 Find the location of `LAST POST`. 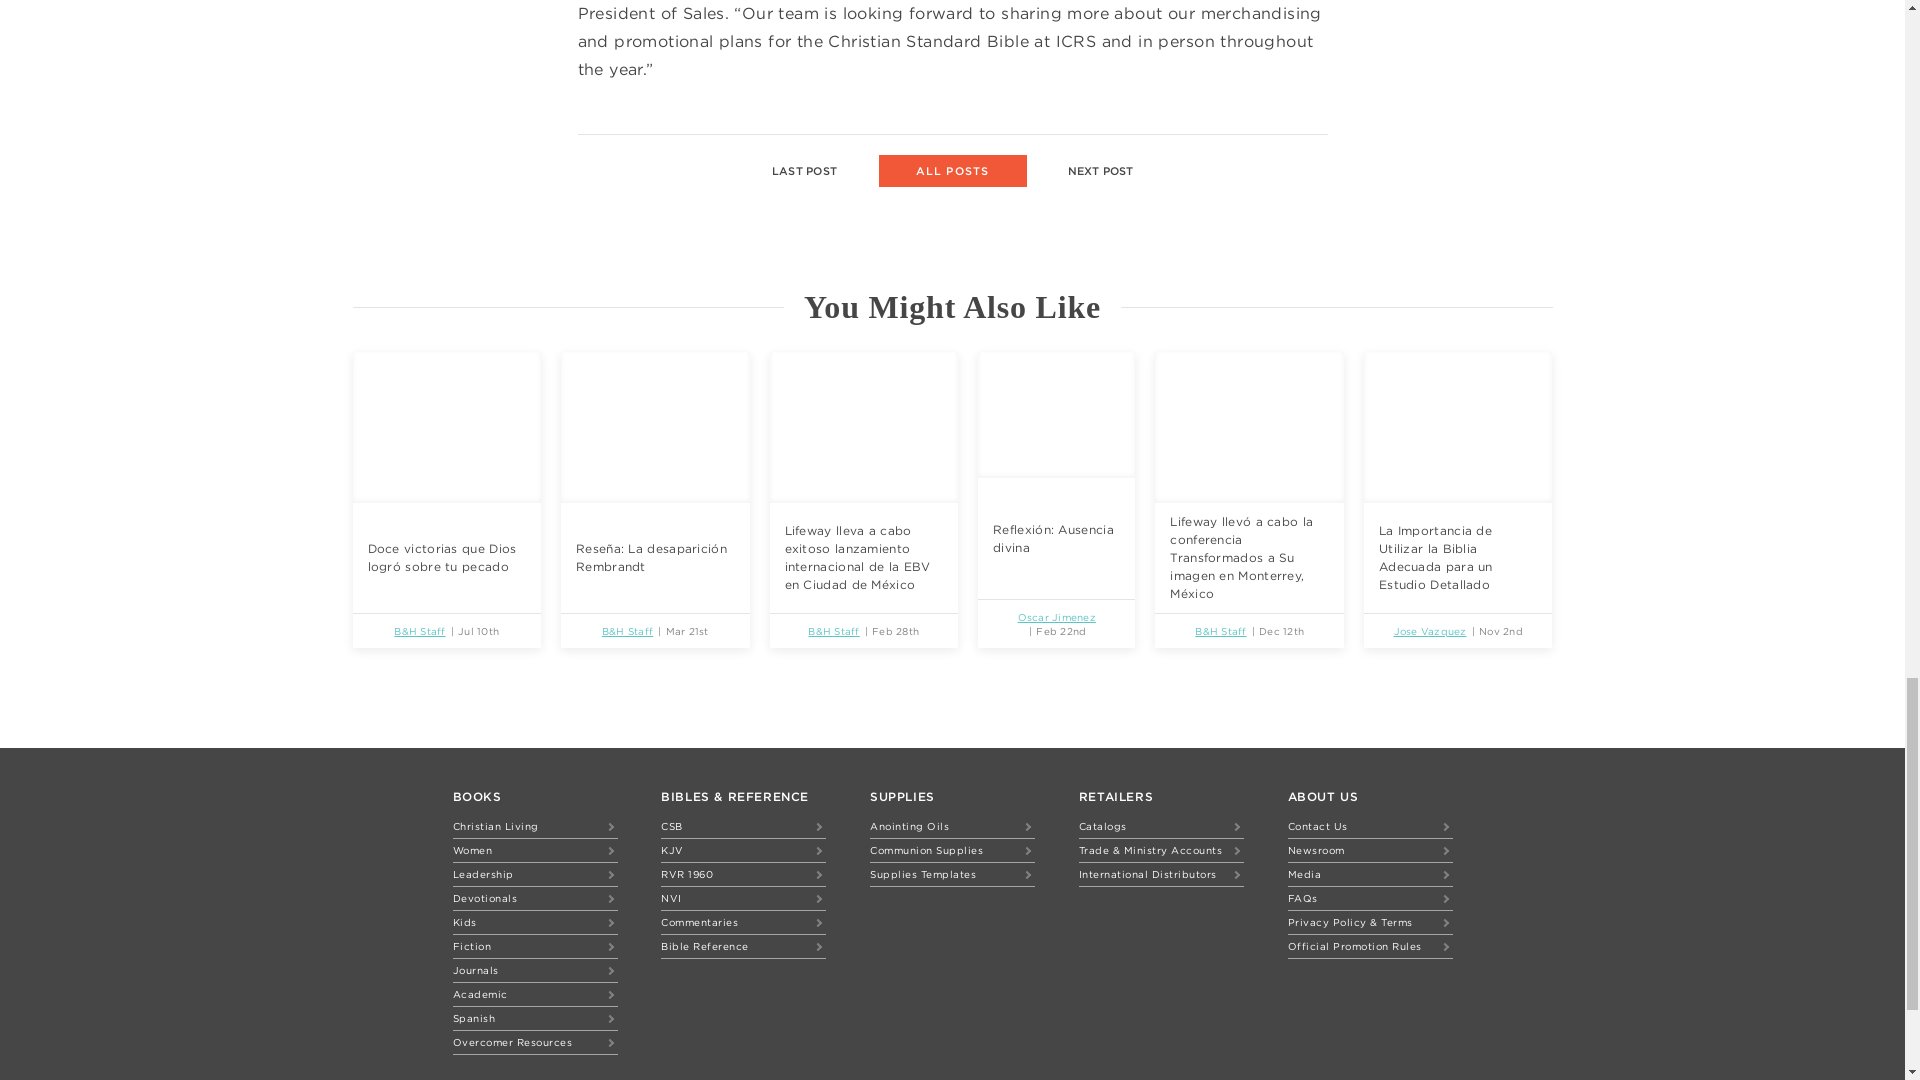

LAST POST is located at coordinates (804, 171).